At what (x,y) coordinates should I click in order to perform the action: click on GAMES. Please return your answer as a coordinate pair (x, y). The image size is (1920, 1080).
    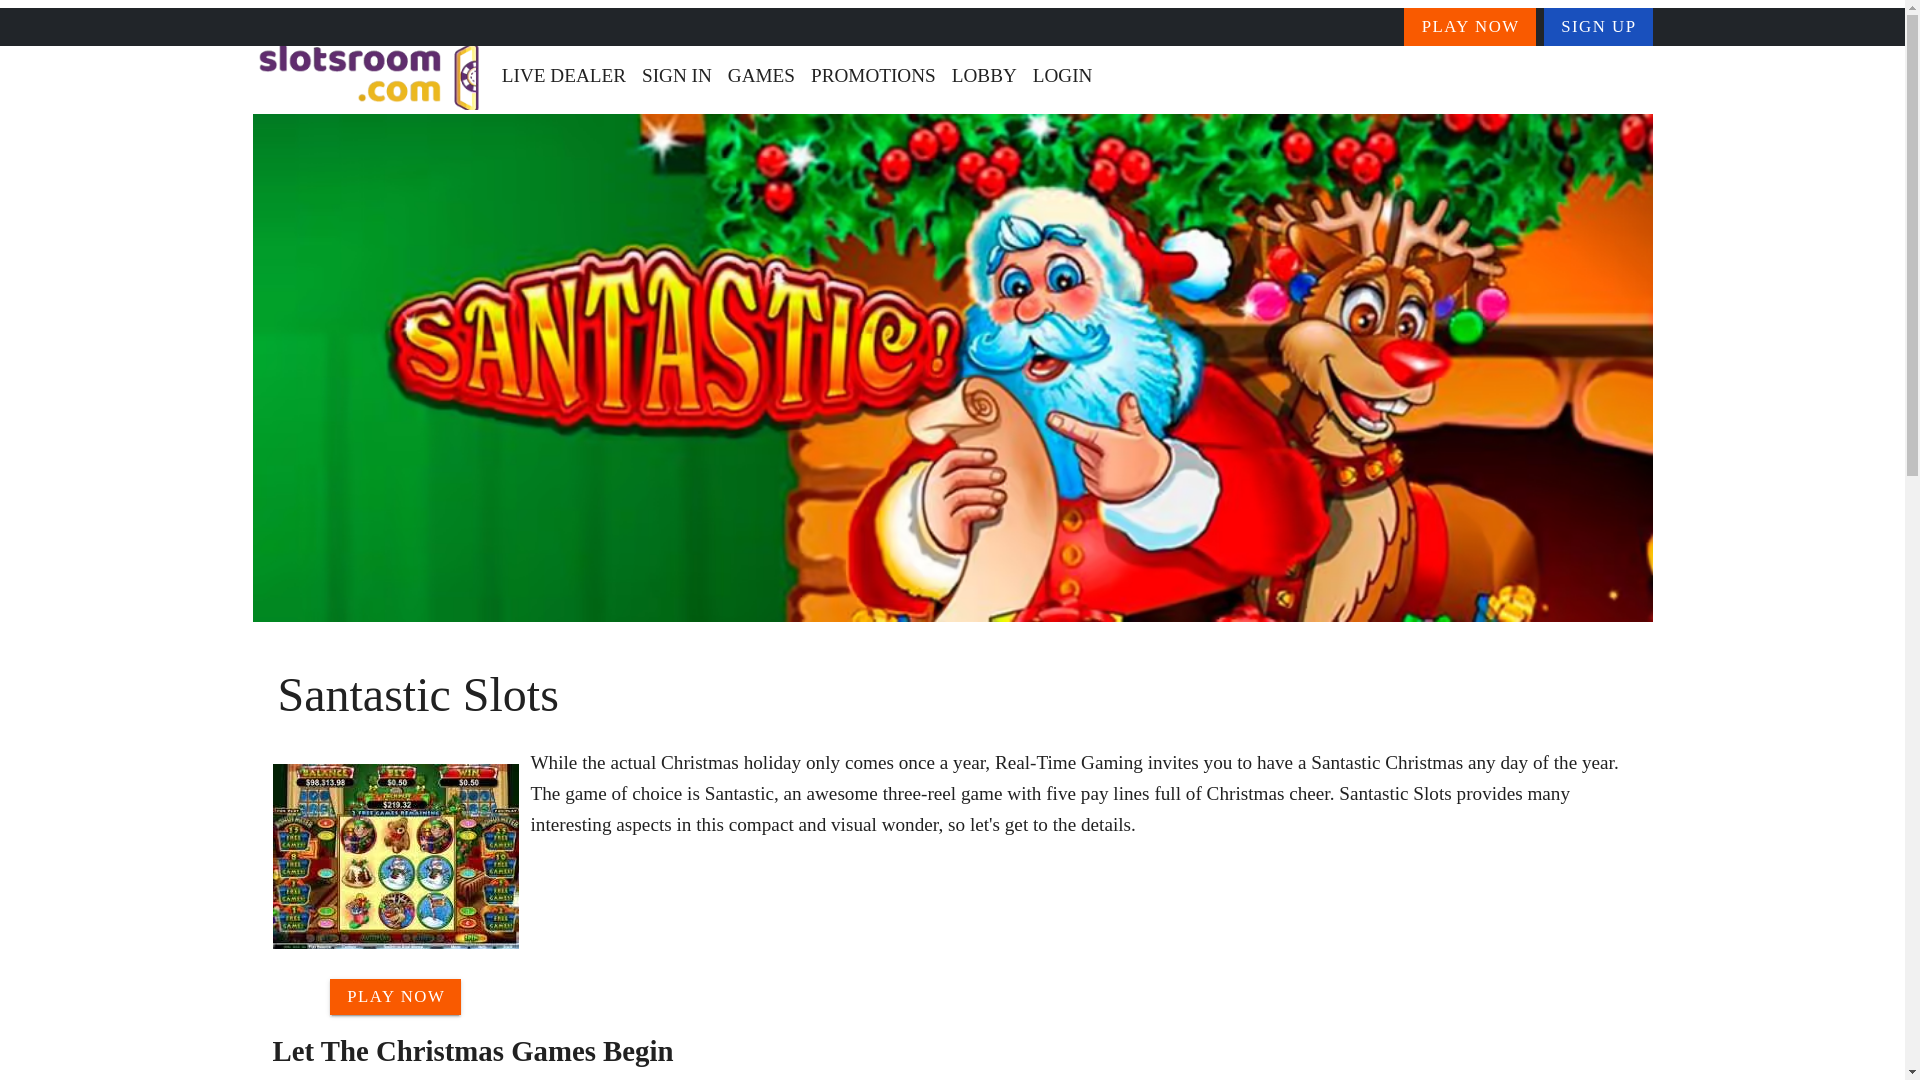
    Looking at the image, I should click on (761, 76).